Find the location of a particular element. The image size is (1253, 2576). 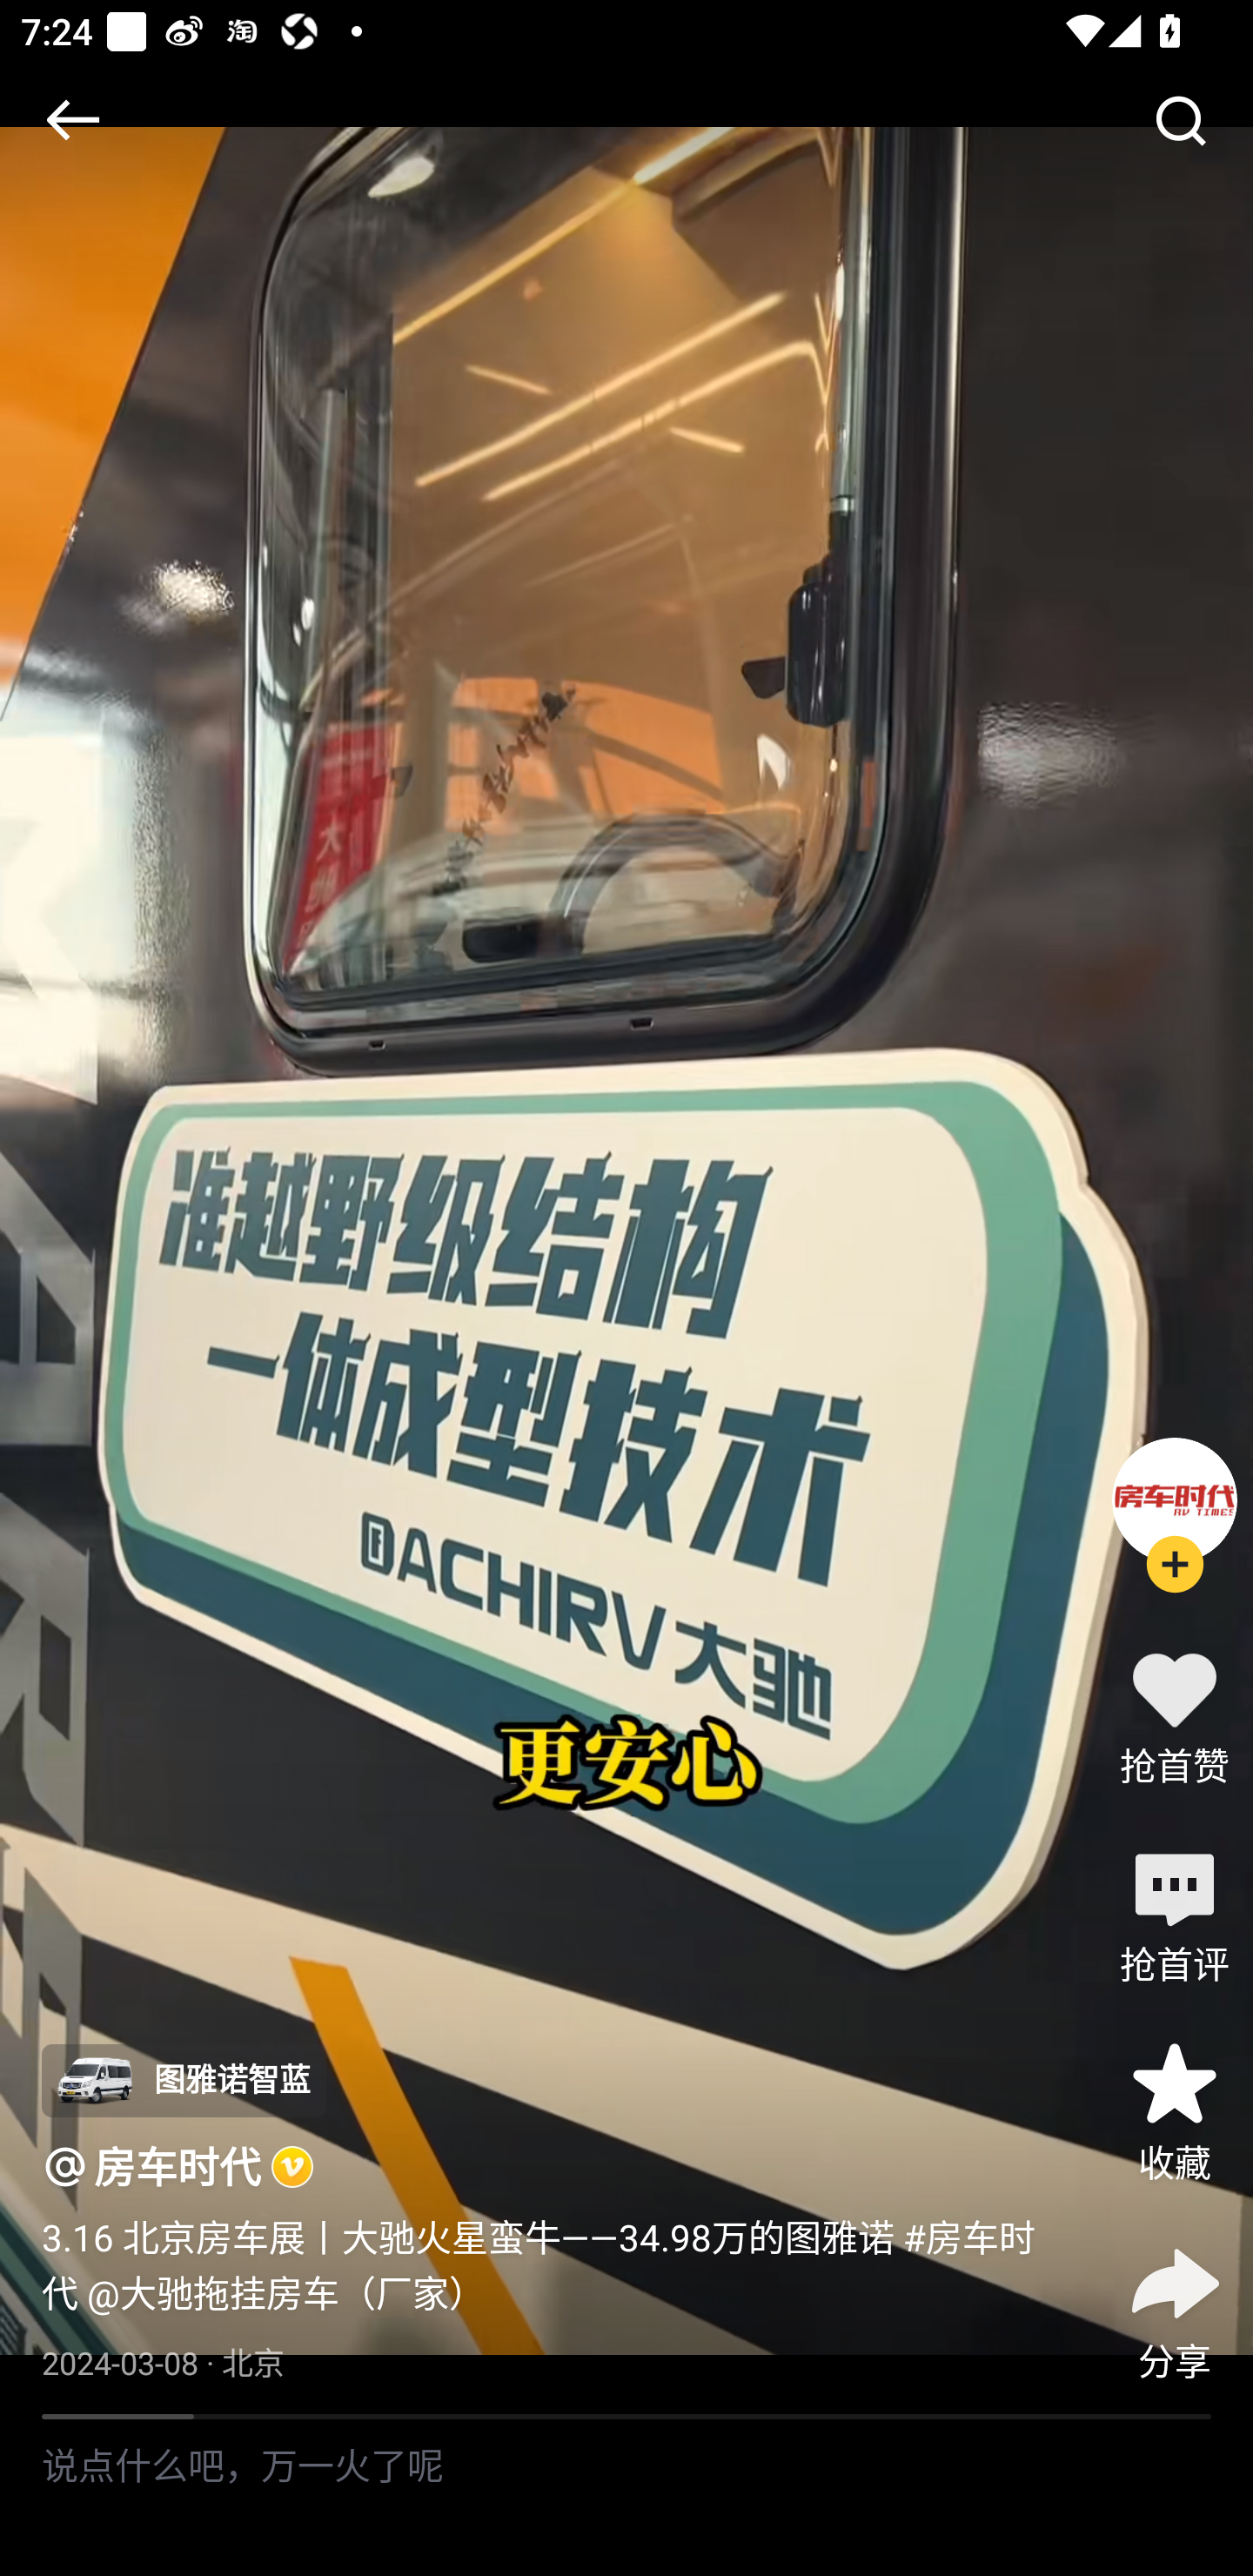

图雅诺智蓝 is located at coordinates (183, 2082).